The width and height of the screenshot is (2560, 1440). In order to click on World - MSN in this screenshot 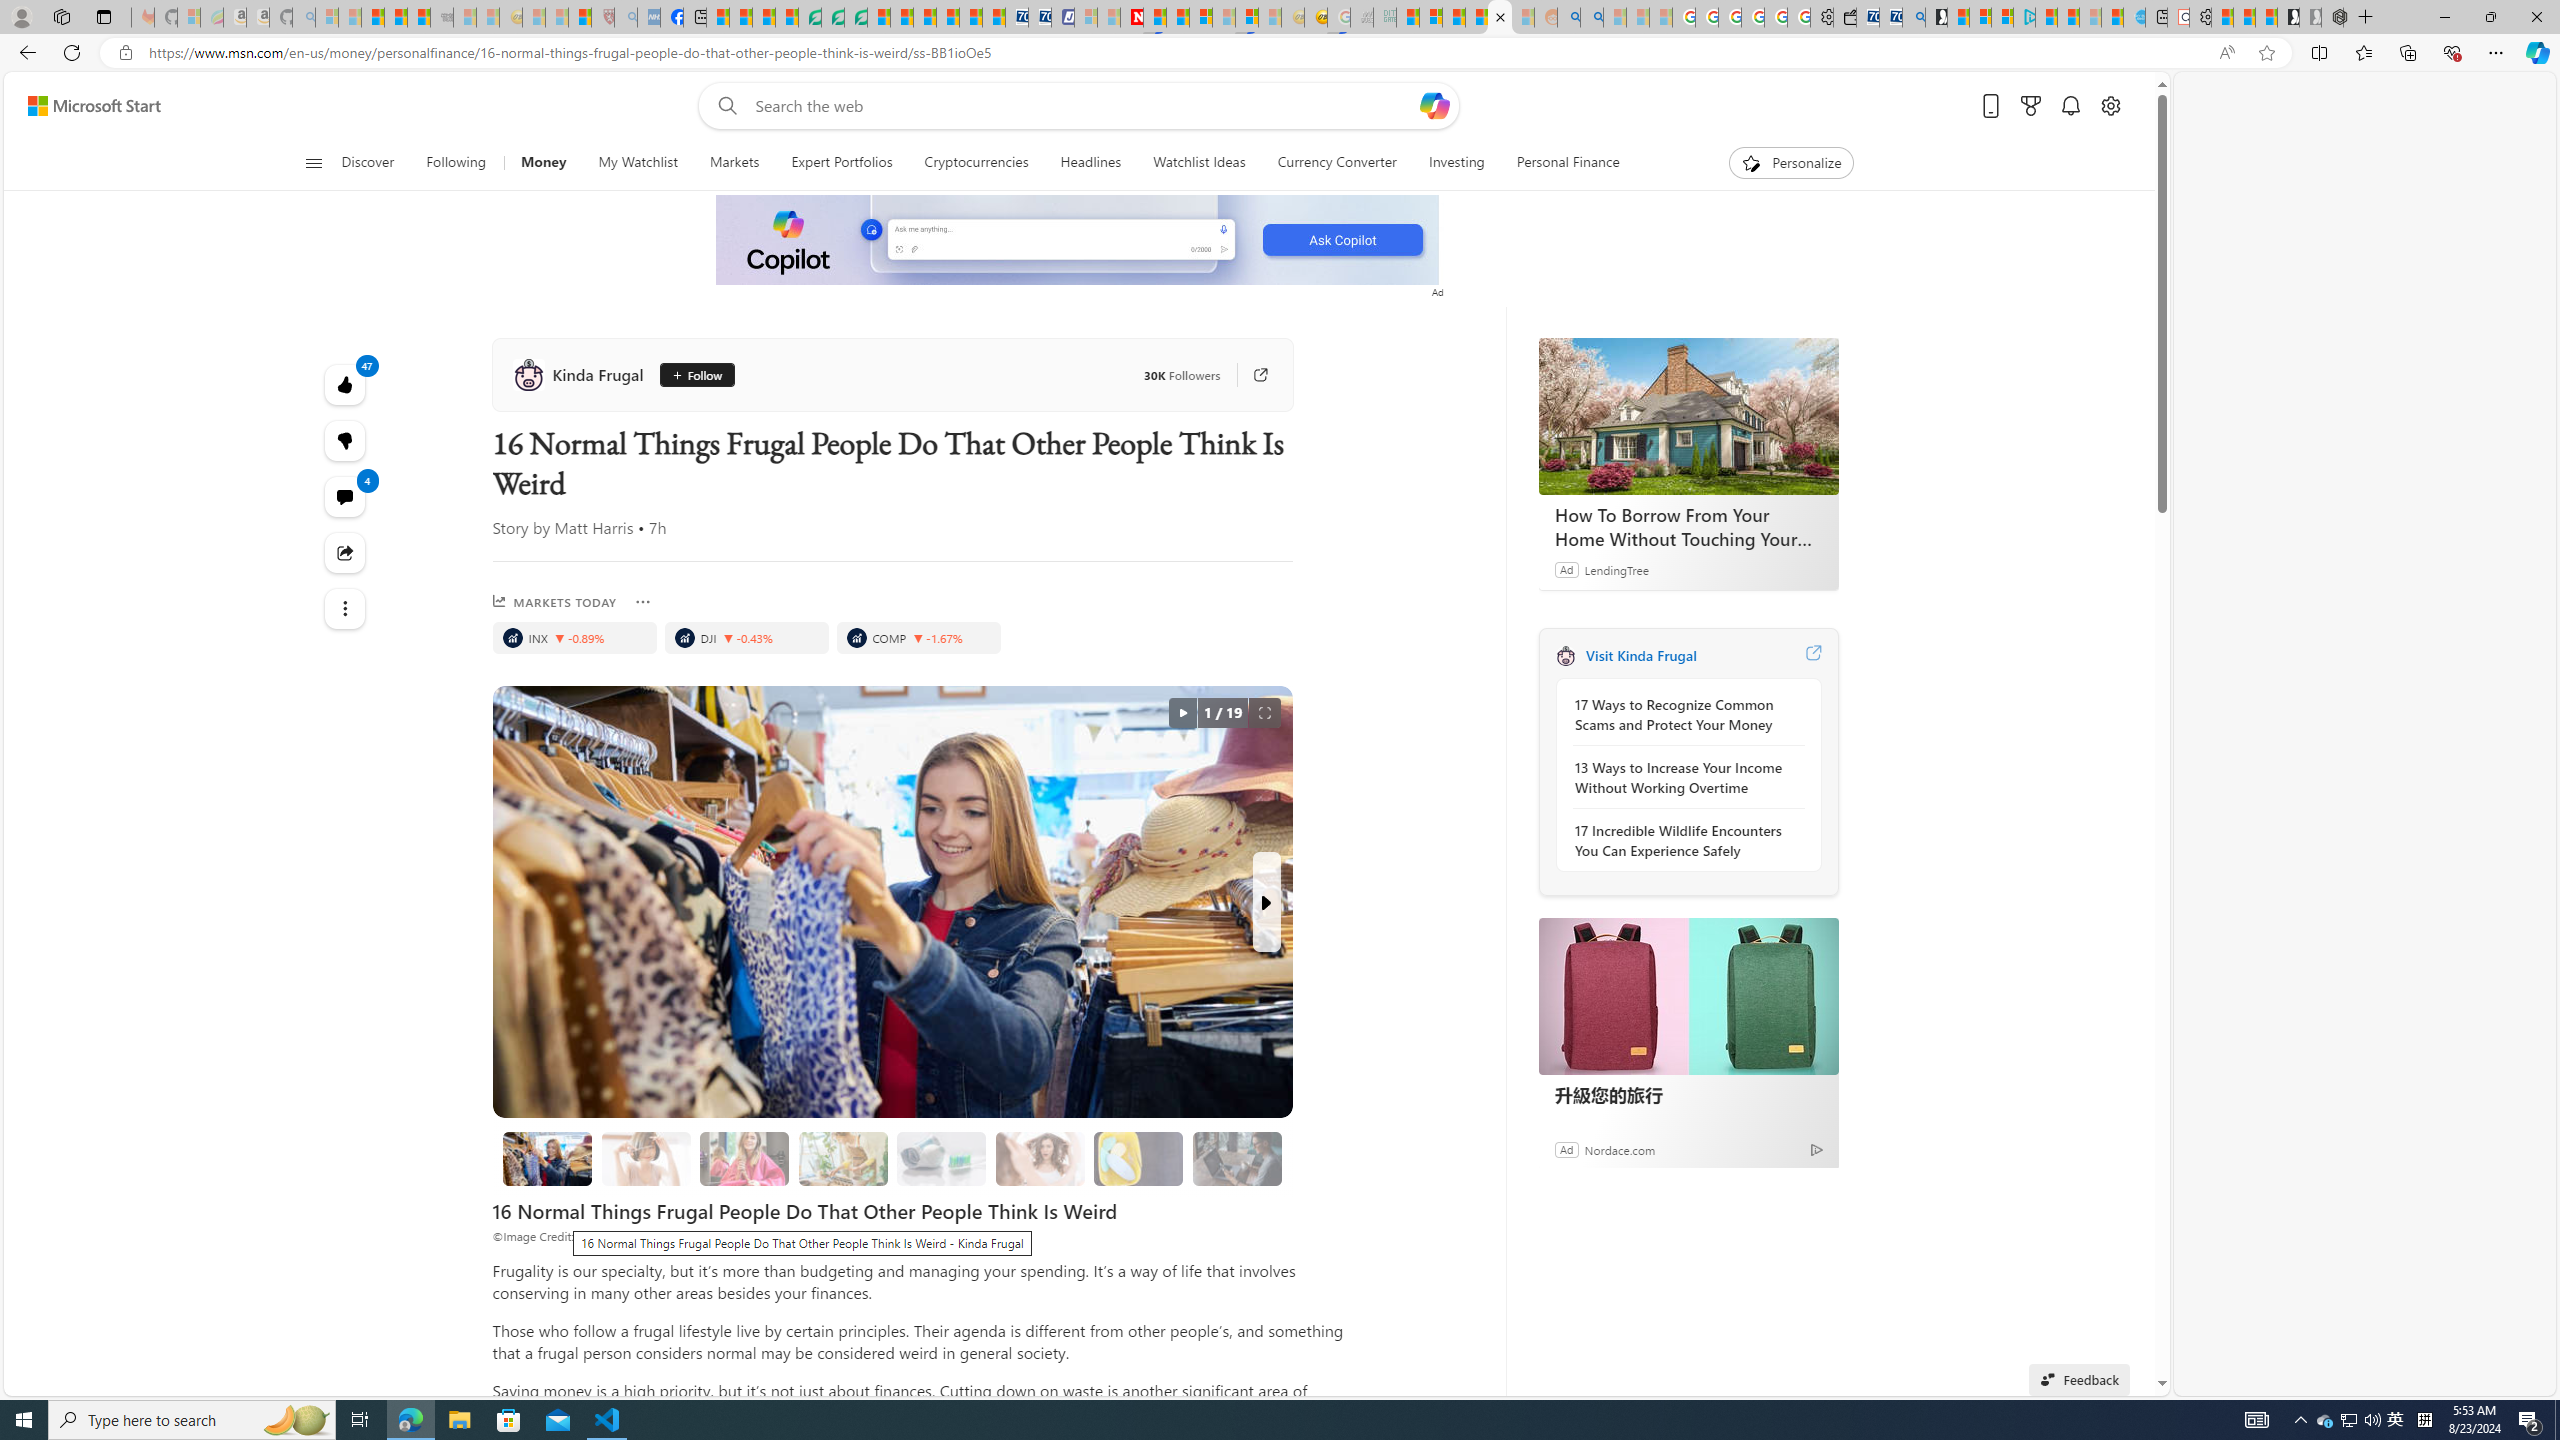, I will do `click(764, 17)`.